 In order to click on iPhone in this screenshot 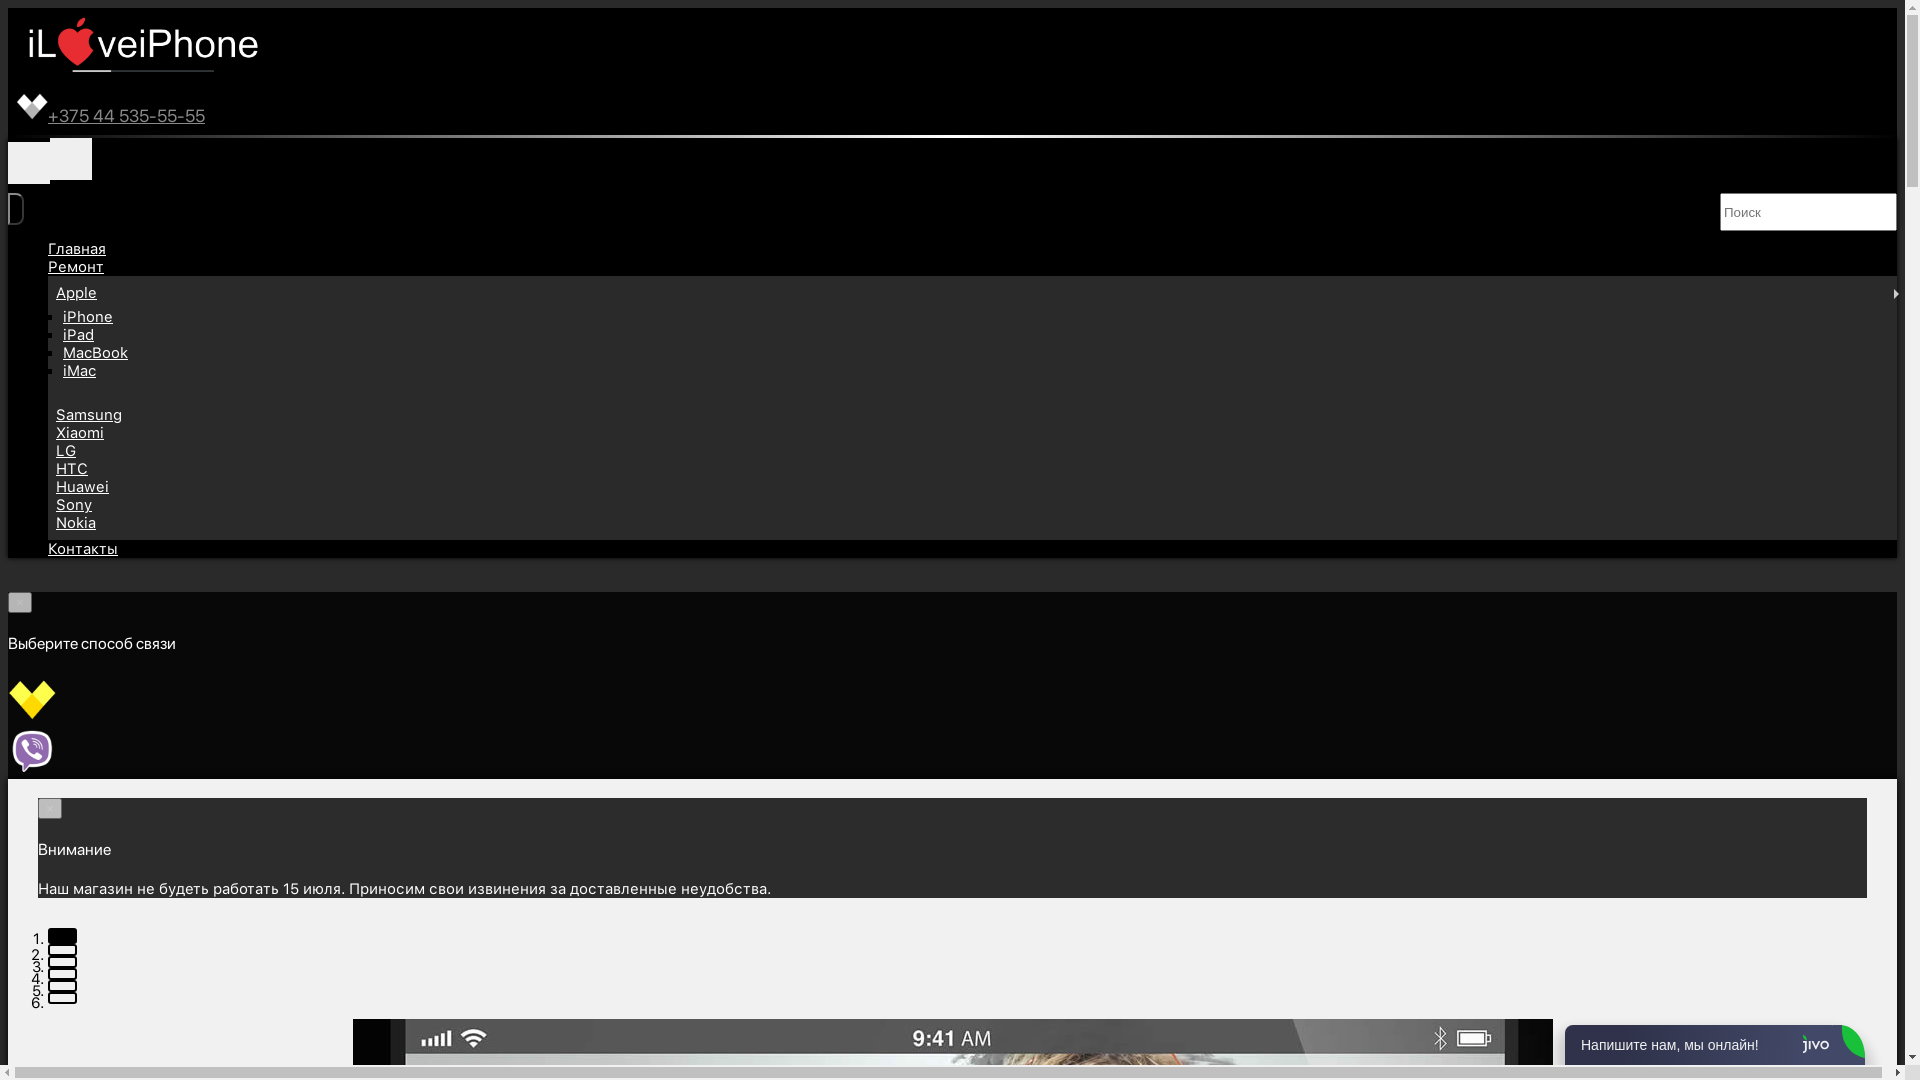, I will do `click(88, 317)`.